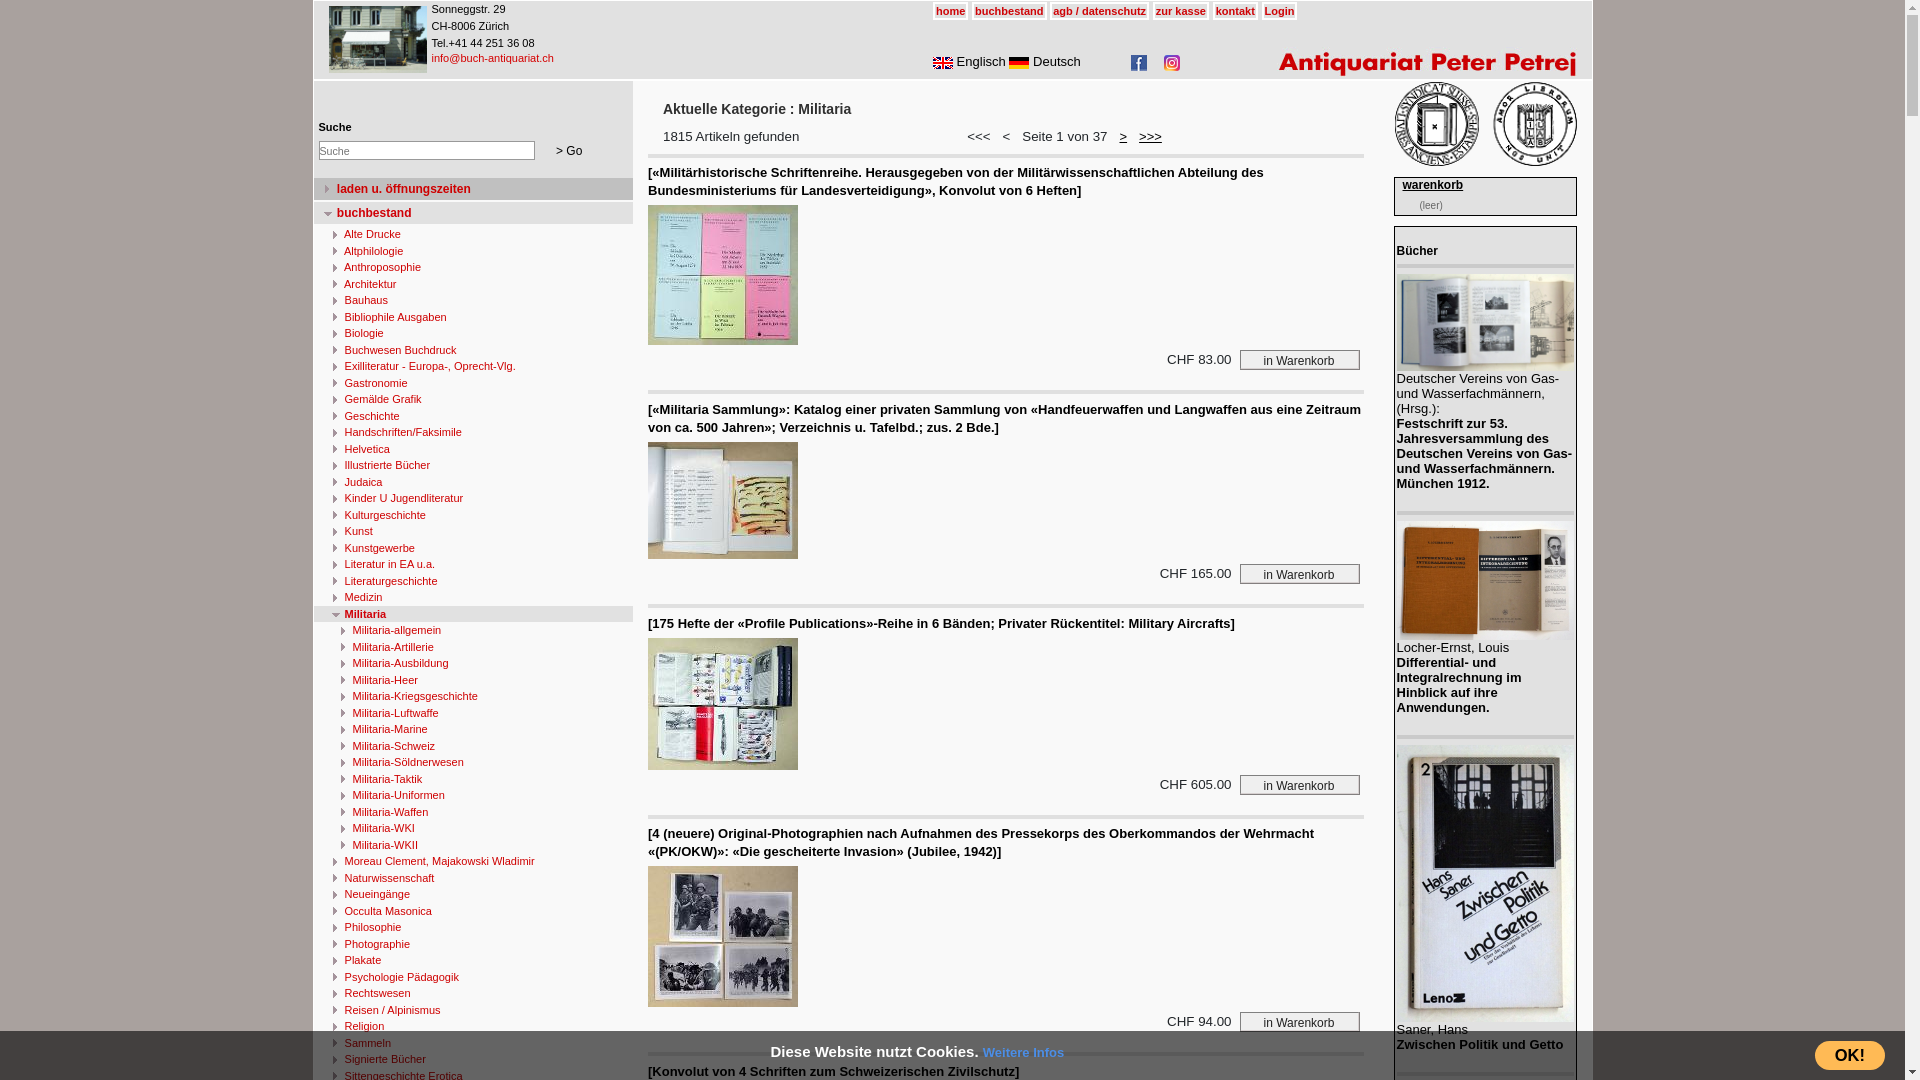  What do you see at coordinates (474, 796) in the screenshot?
I see `Militaria-Uniformen` at bounding box center [474, 796].